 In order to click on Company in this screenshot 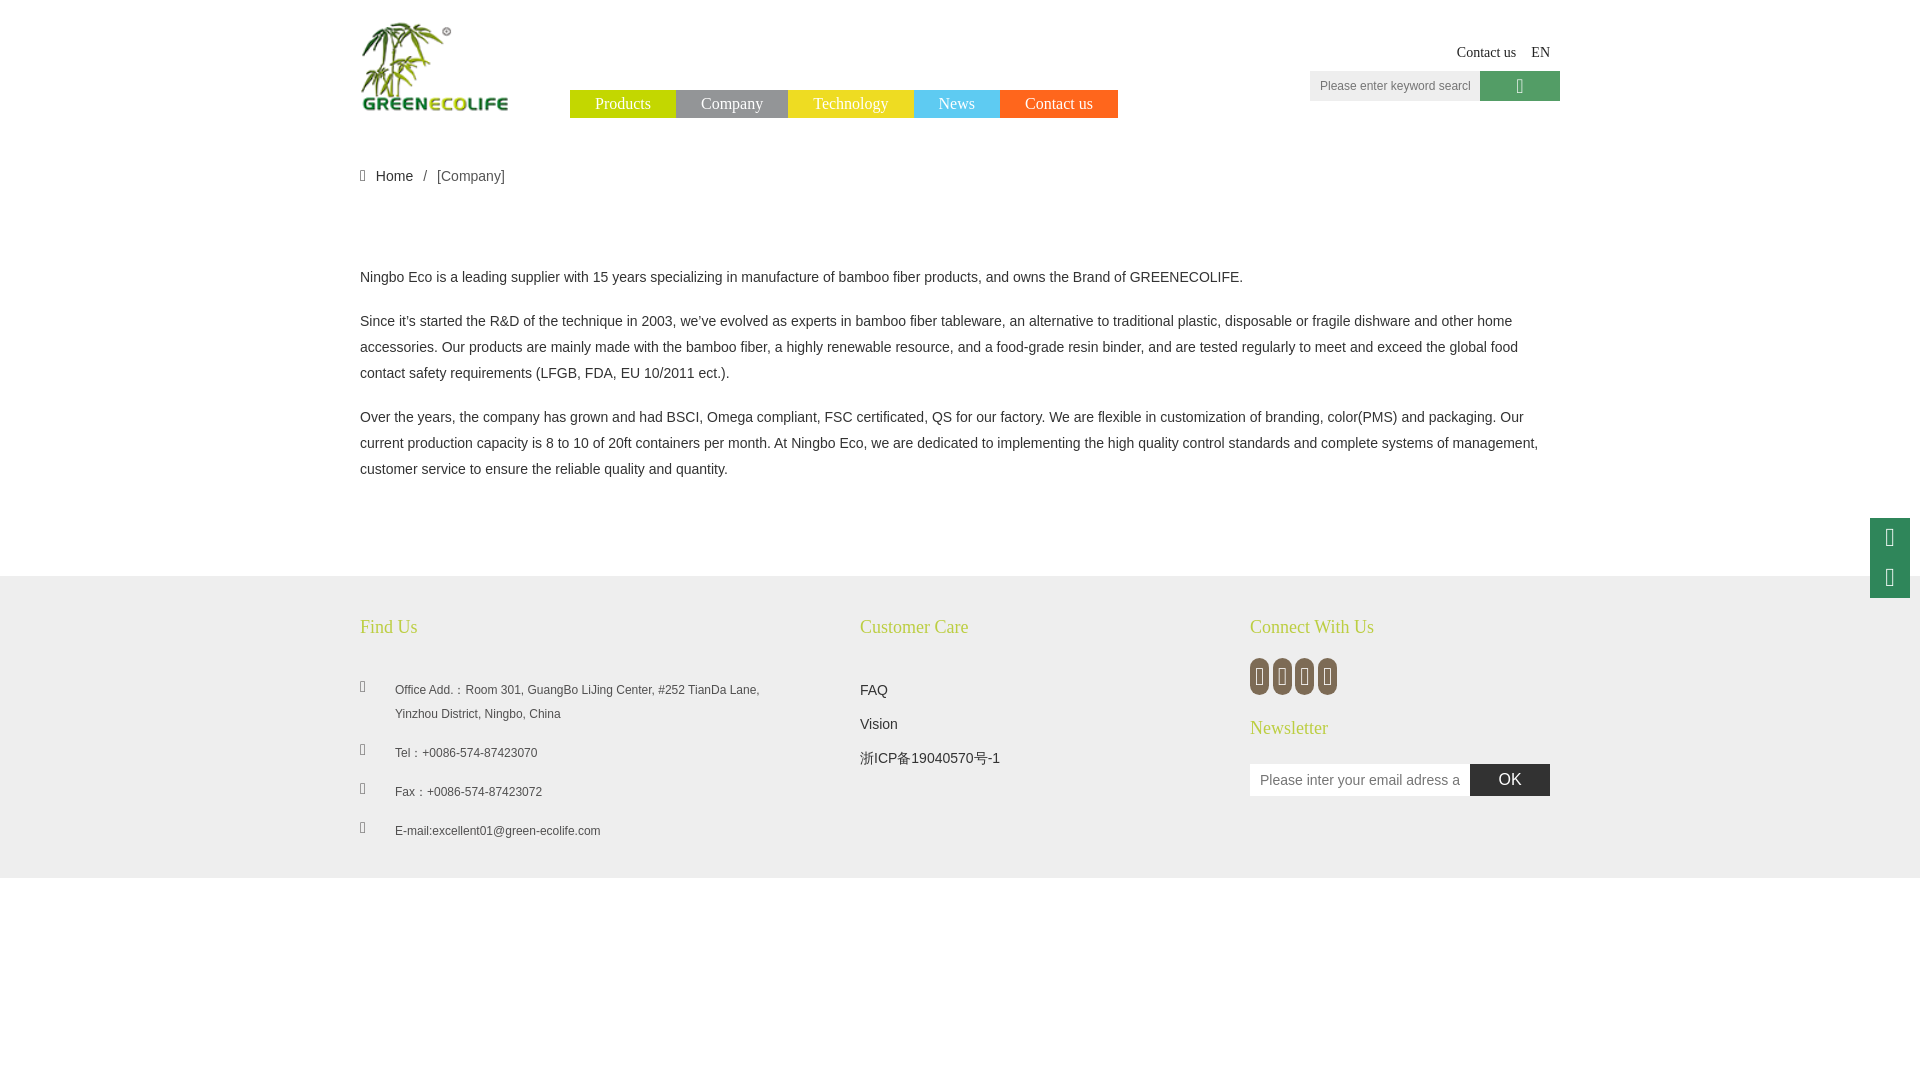, I will do `click(731, 104)`.